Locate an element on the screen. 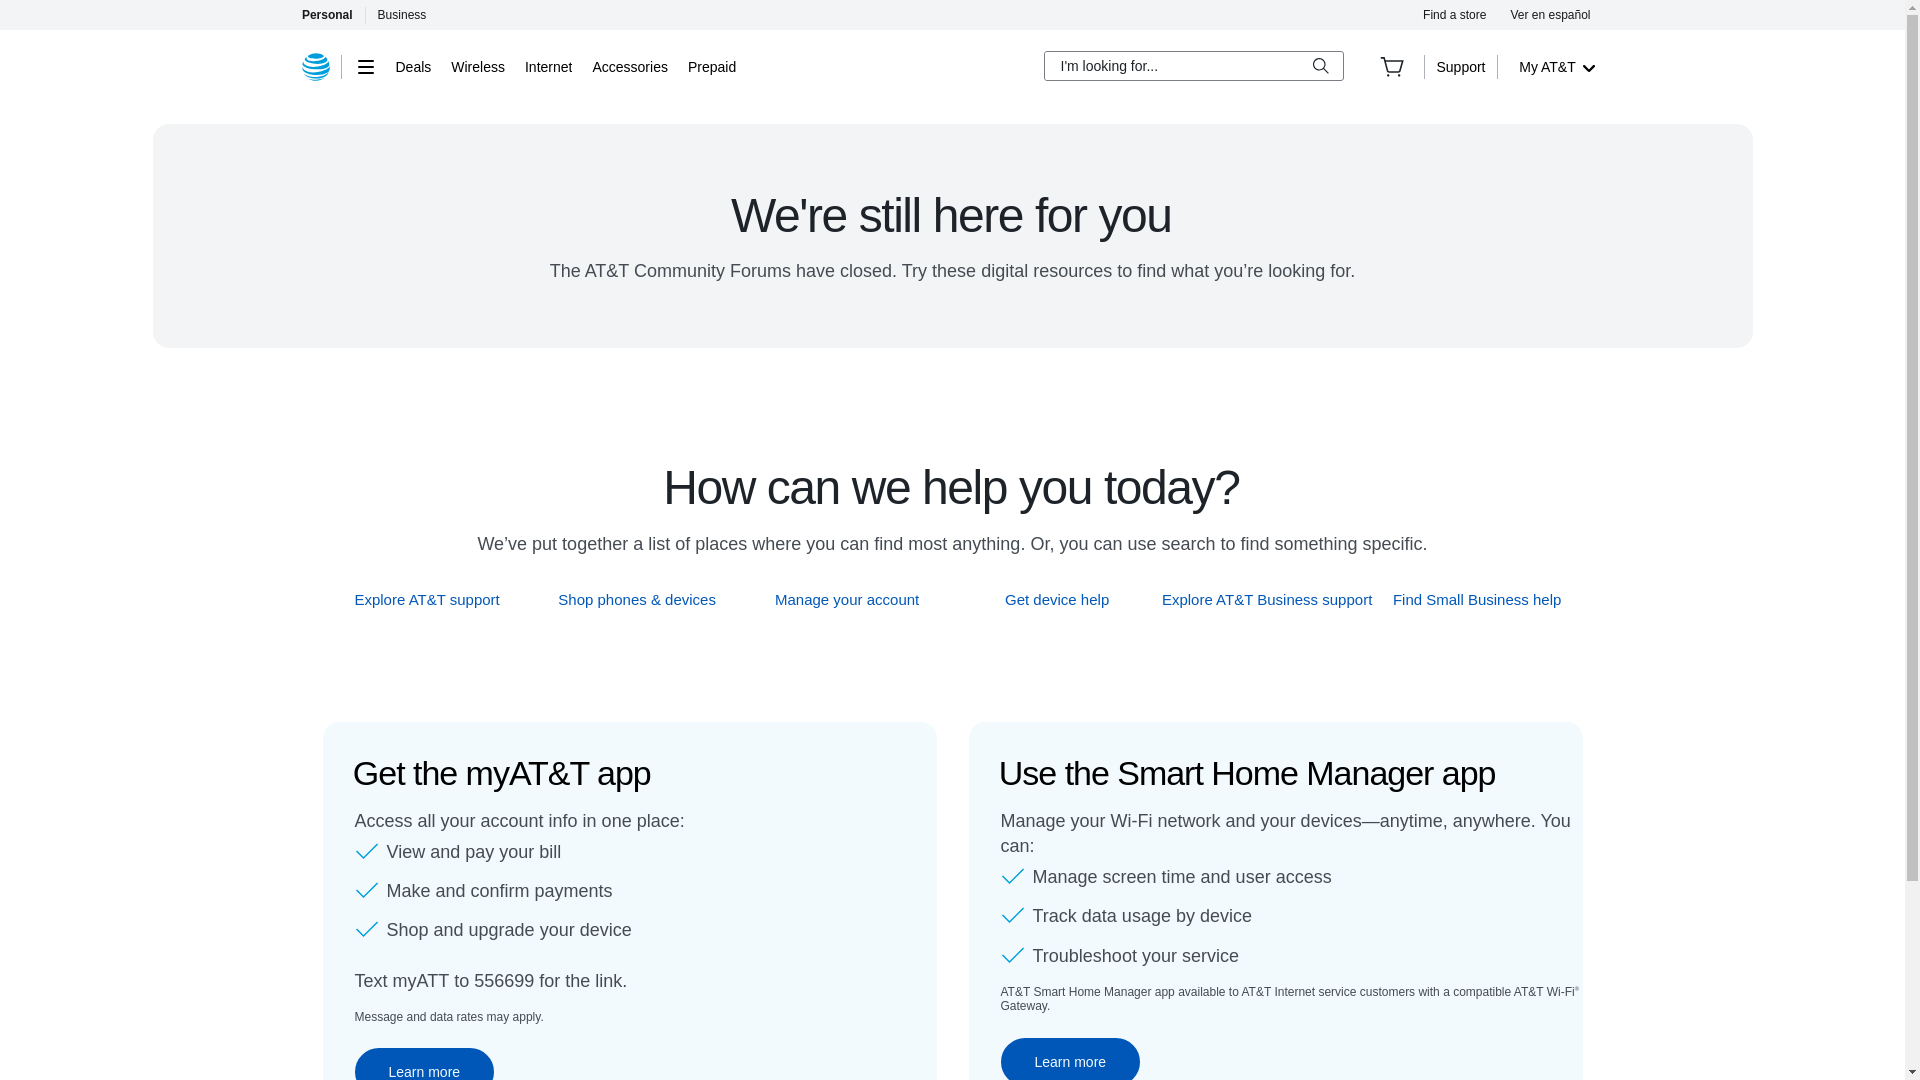 This screenshot has width=1920, height=1080. Cart is located at coordinates (1392, 66).